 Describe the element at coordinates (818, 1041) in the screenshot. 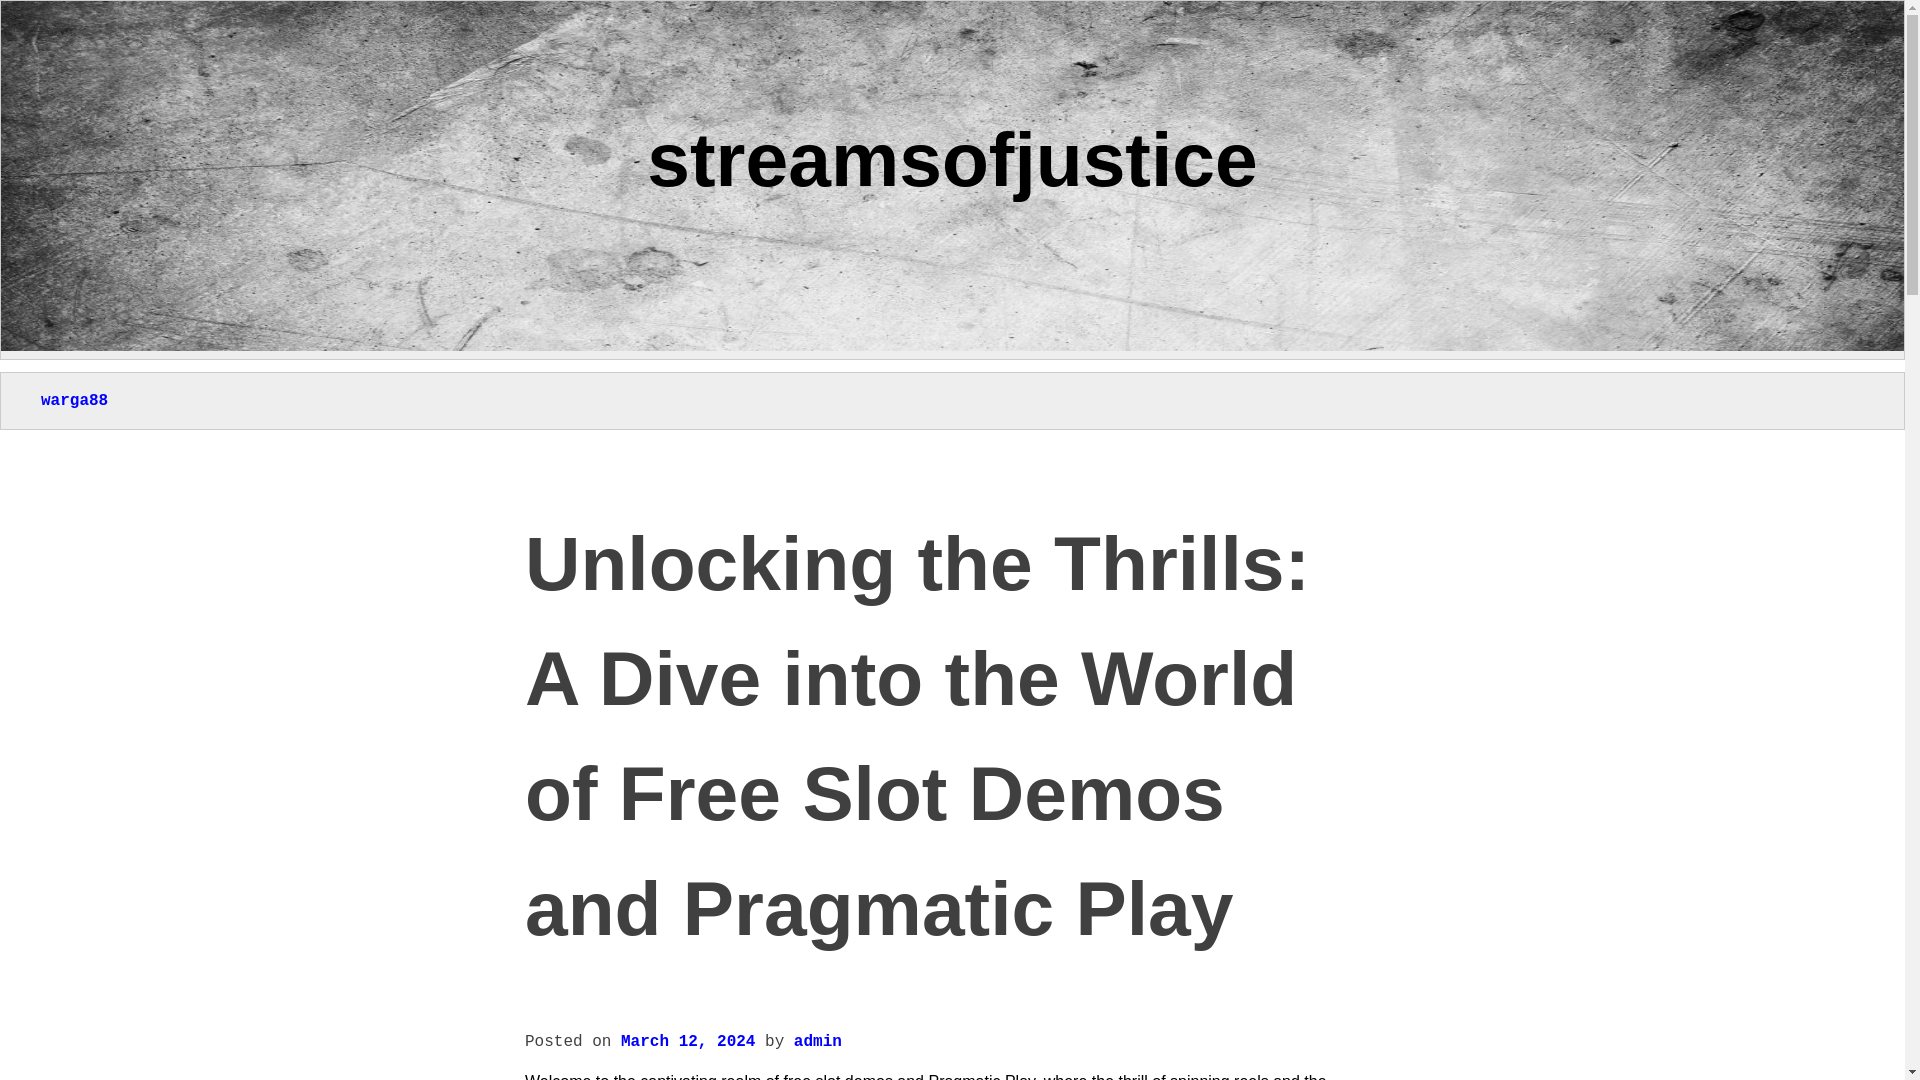

I see `admin` at that location.